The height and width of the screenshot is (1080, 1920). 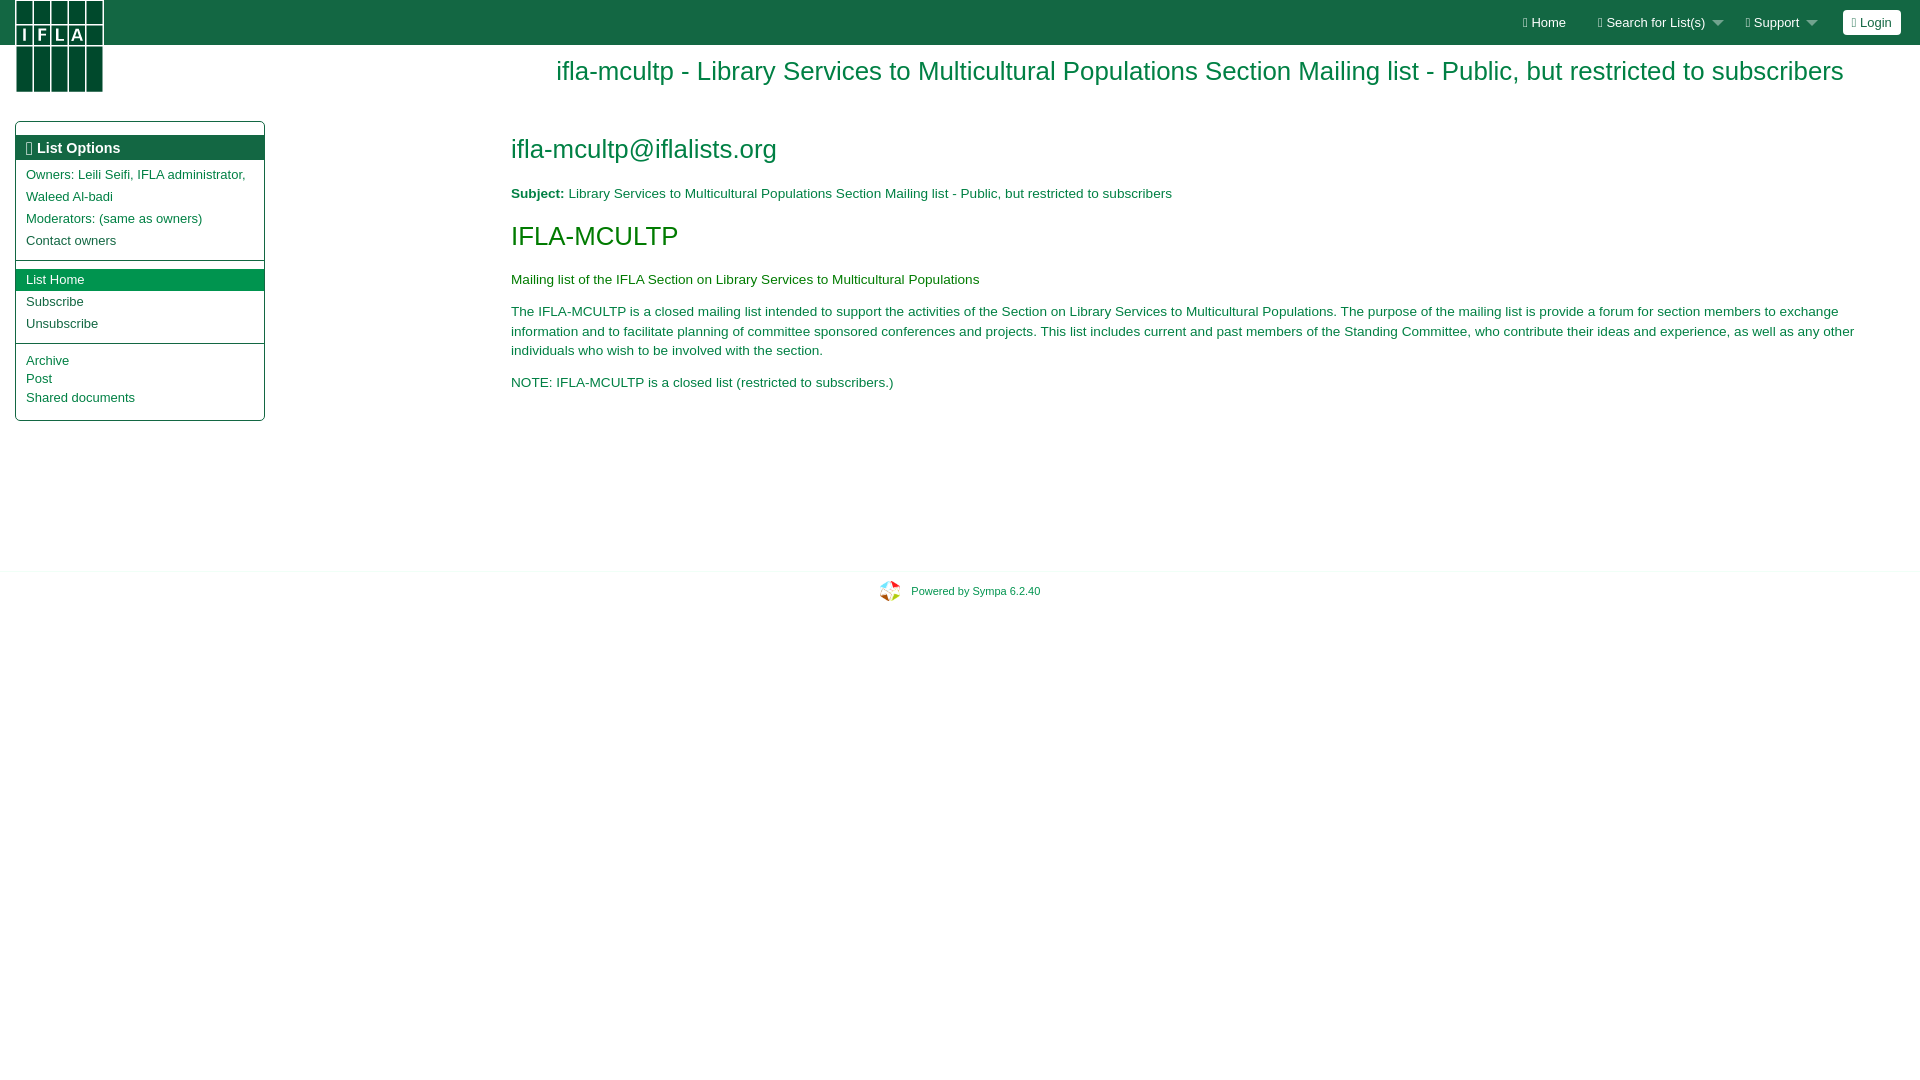 What do you see at coordinates (1544, 22) in the screenshot?
I see `Home` at bounding box center [1544, 22].